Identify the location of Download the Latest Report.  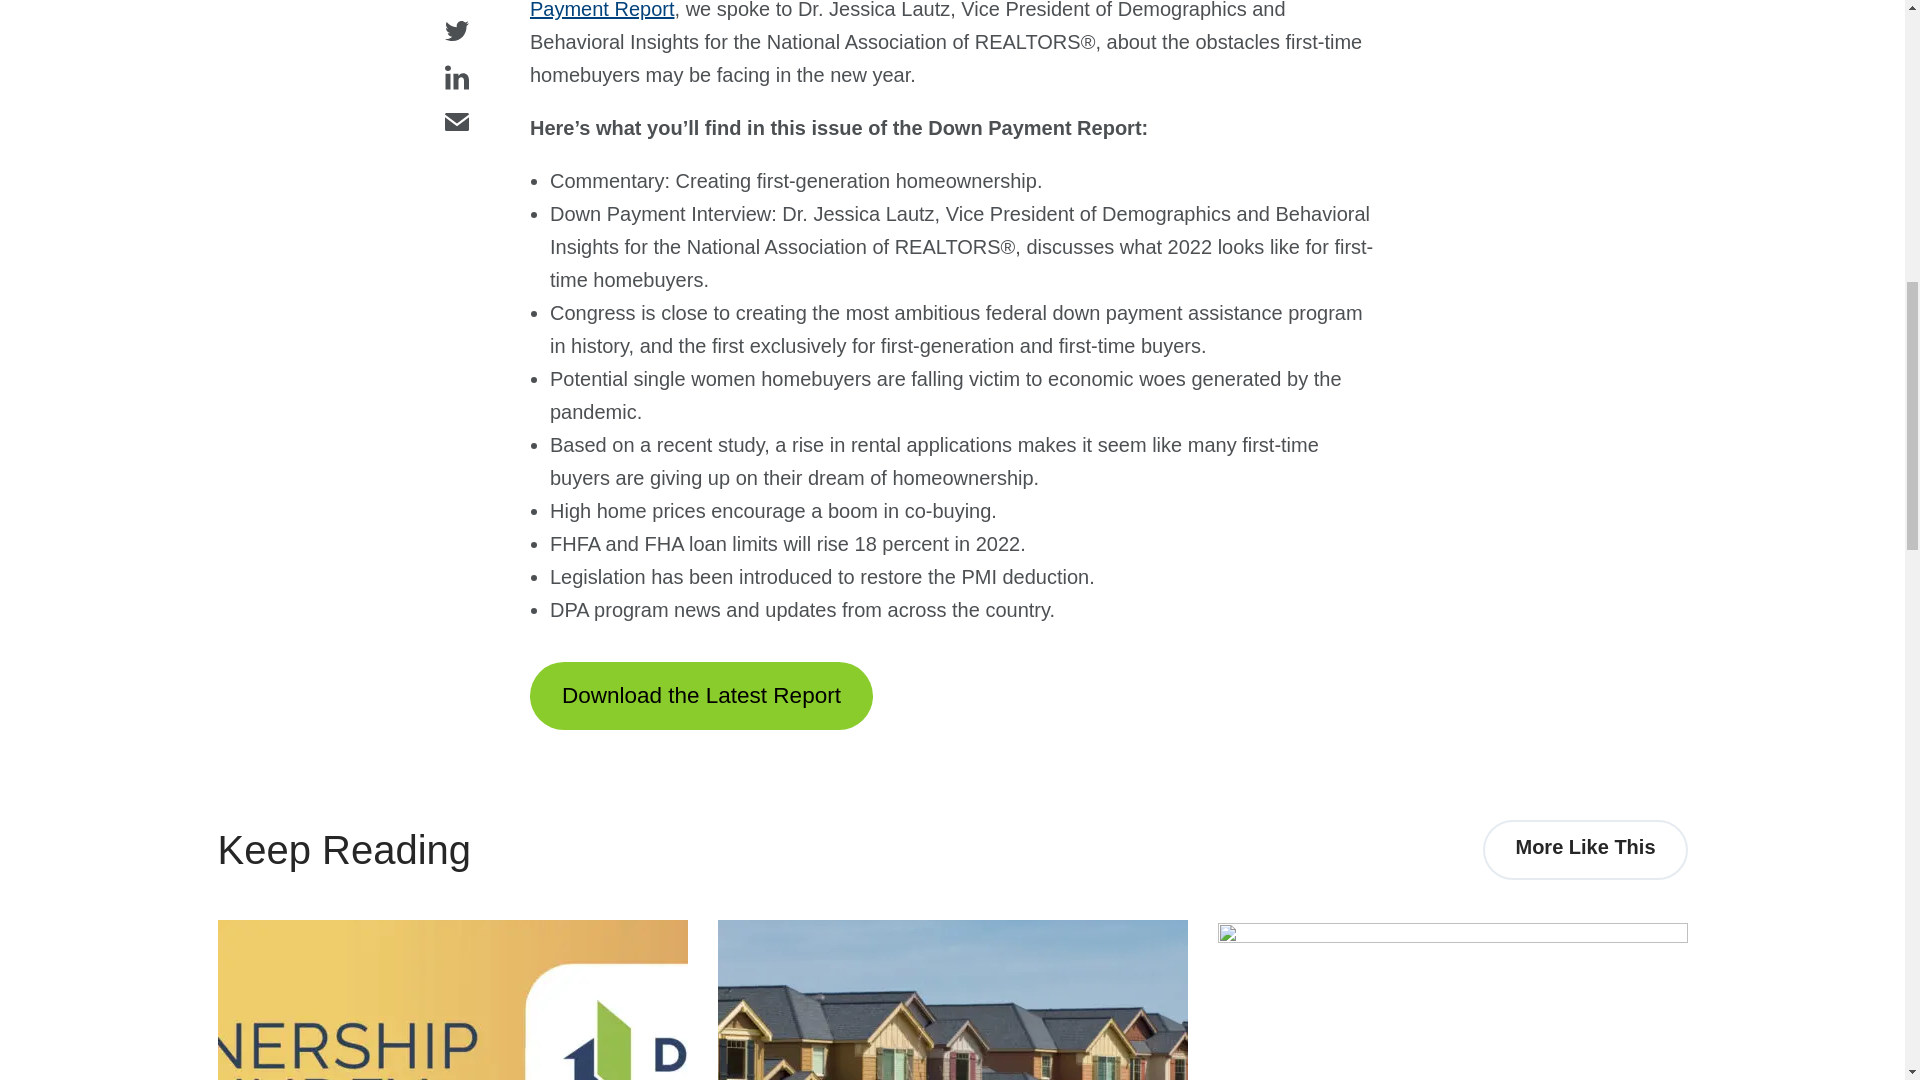
(701, 696).